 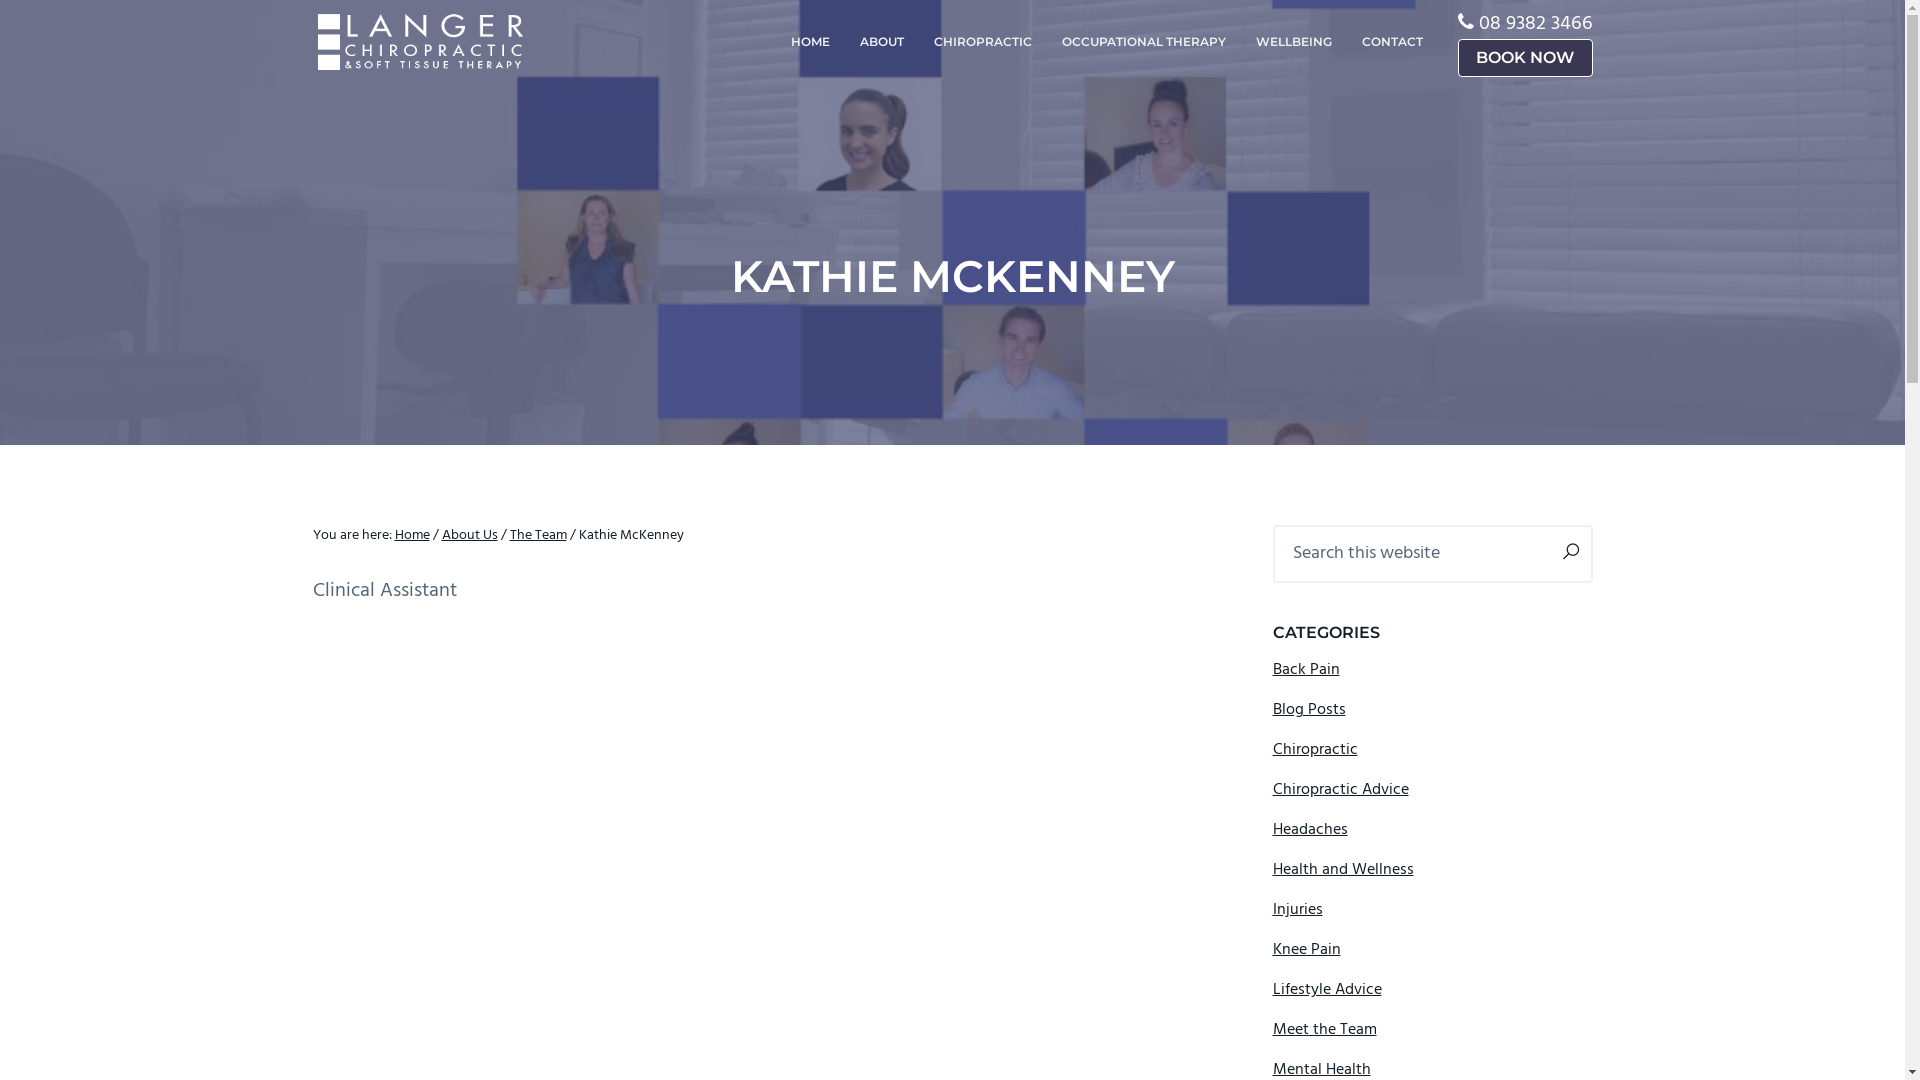 I want to click on Injuries, so click(x=1297, y=910).